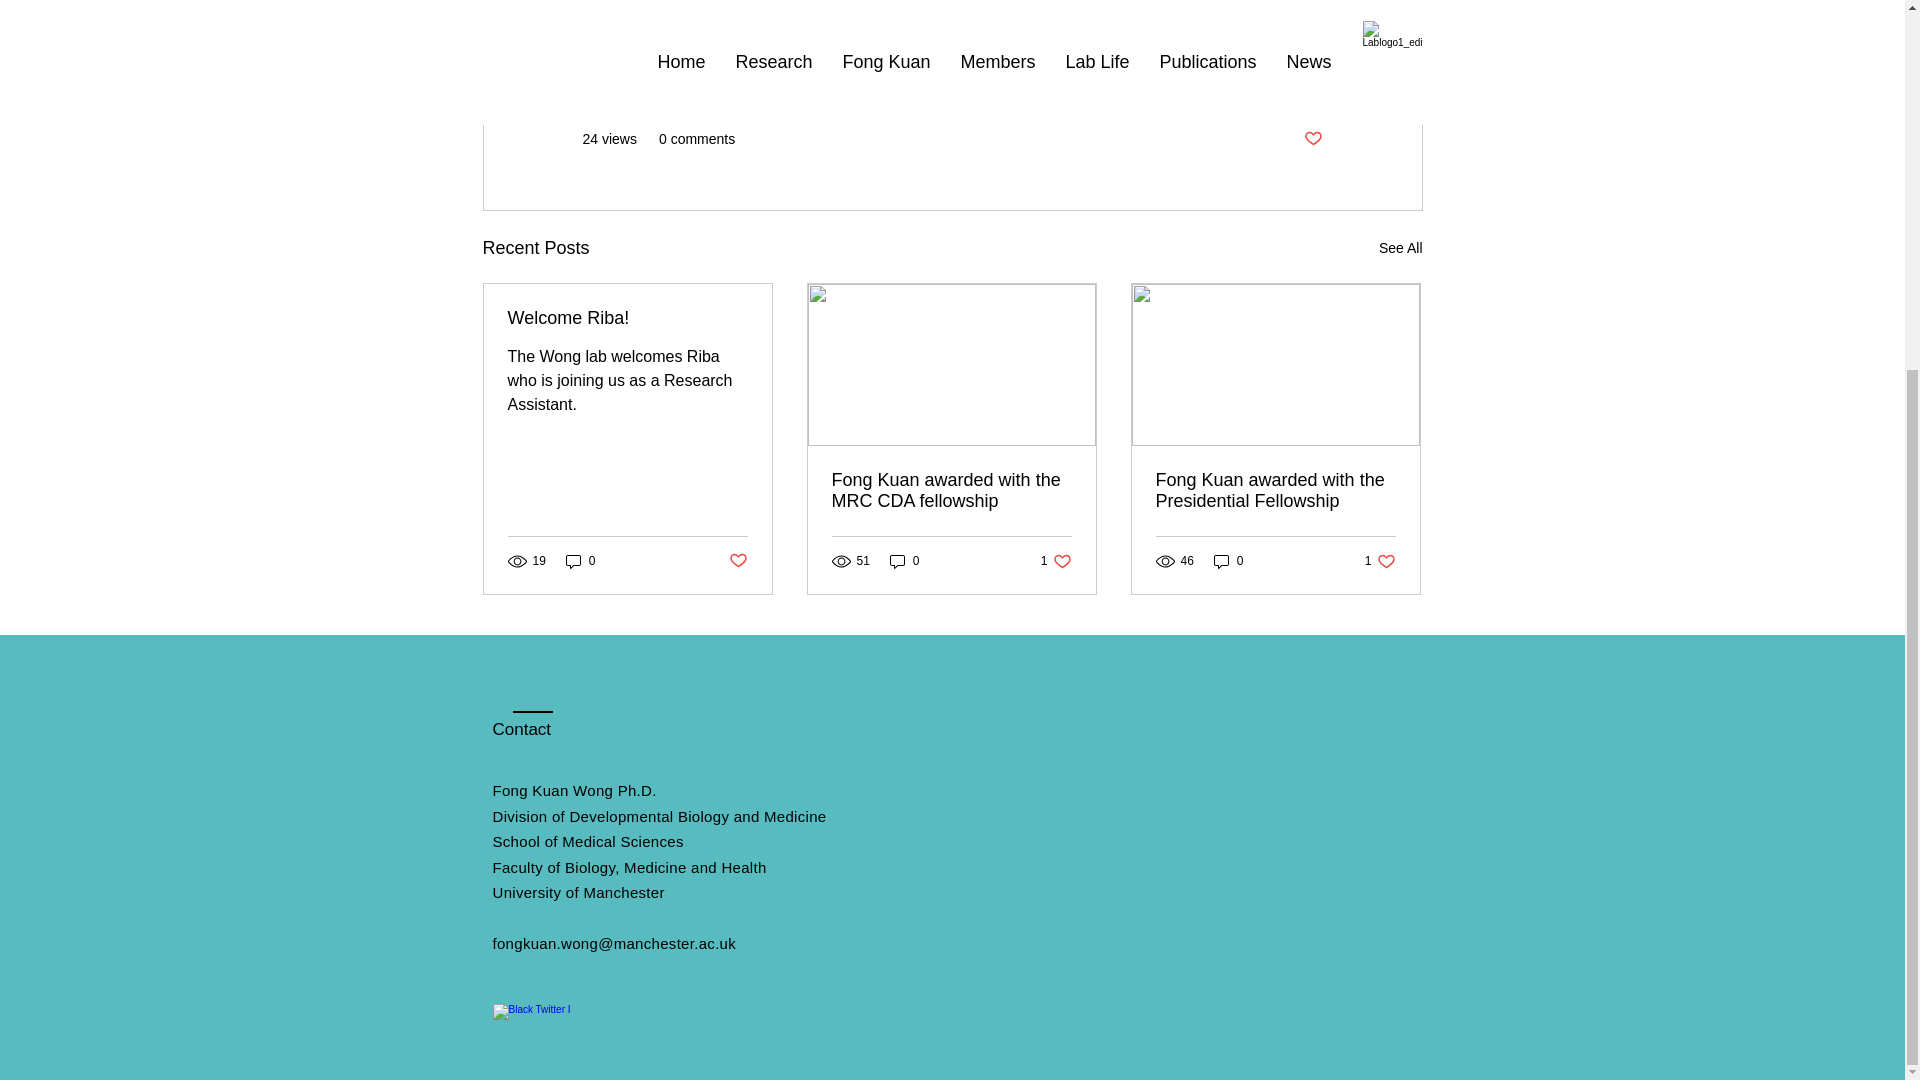 This screenshot has height=1080, width=1920. I want to click on Post not marked as liked, so click(736, 561).